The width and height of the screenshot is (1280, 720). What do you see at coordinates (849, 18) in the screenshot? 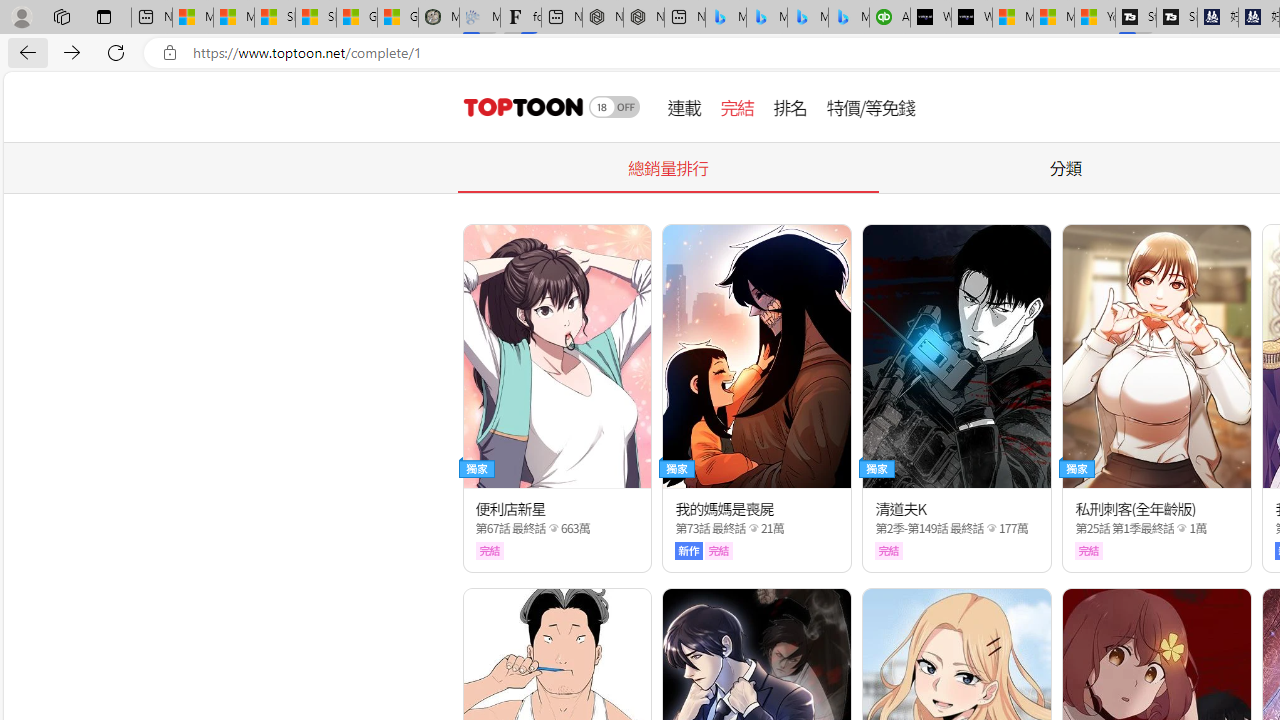
I see `Microsoft Bing Travel - Shangri-La Hotel Bangkok` at bounding box center [849, 18].